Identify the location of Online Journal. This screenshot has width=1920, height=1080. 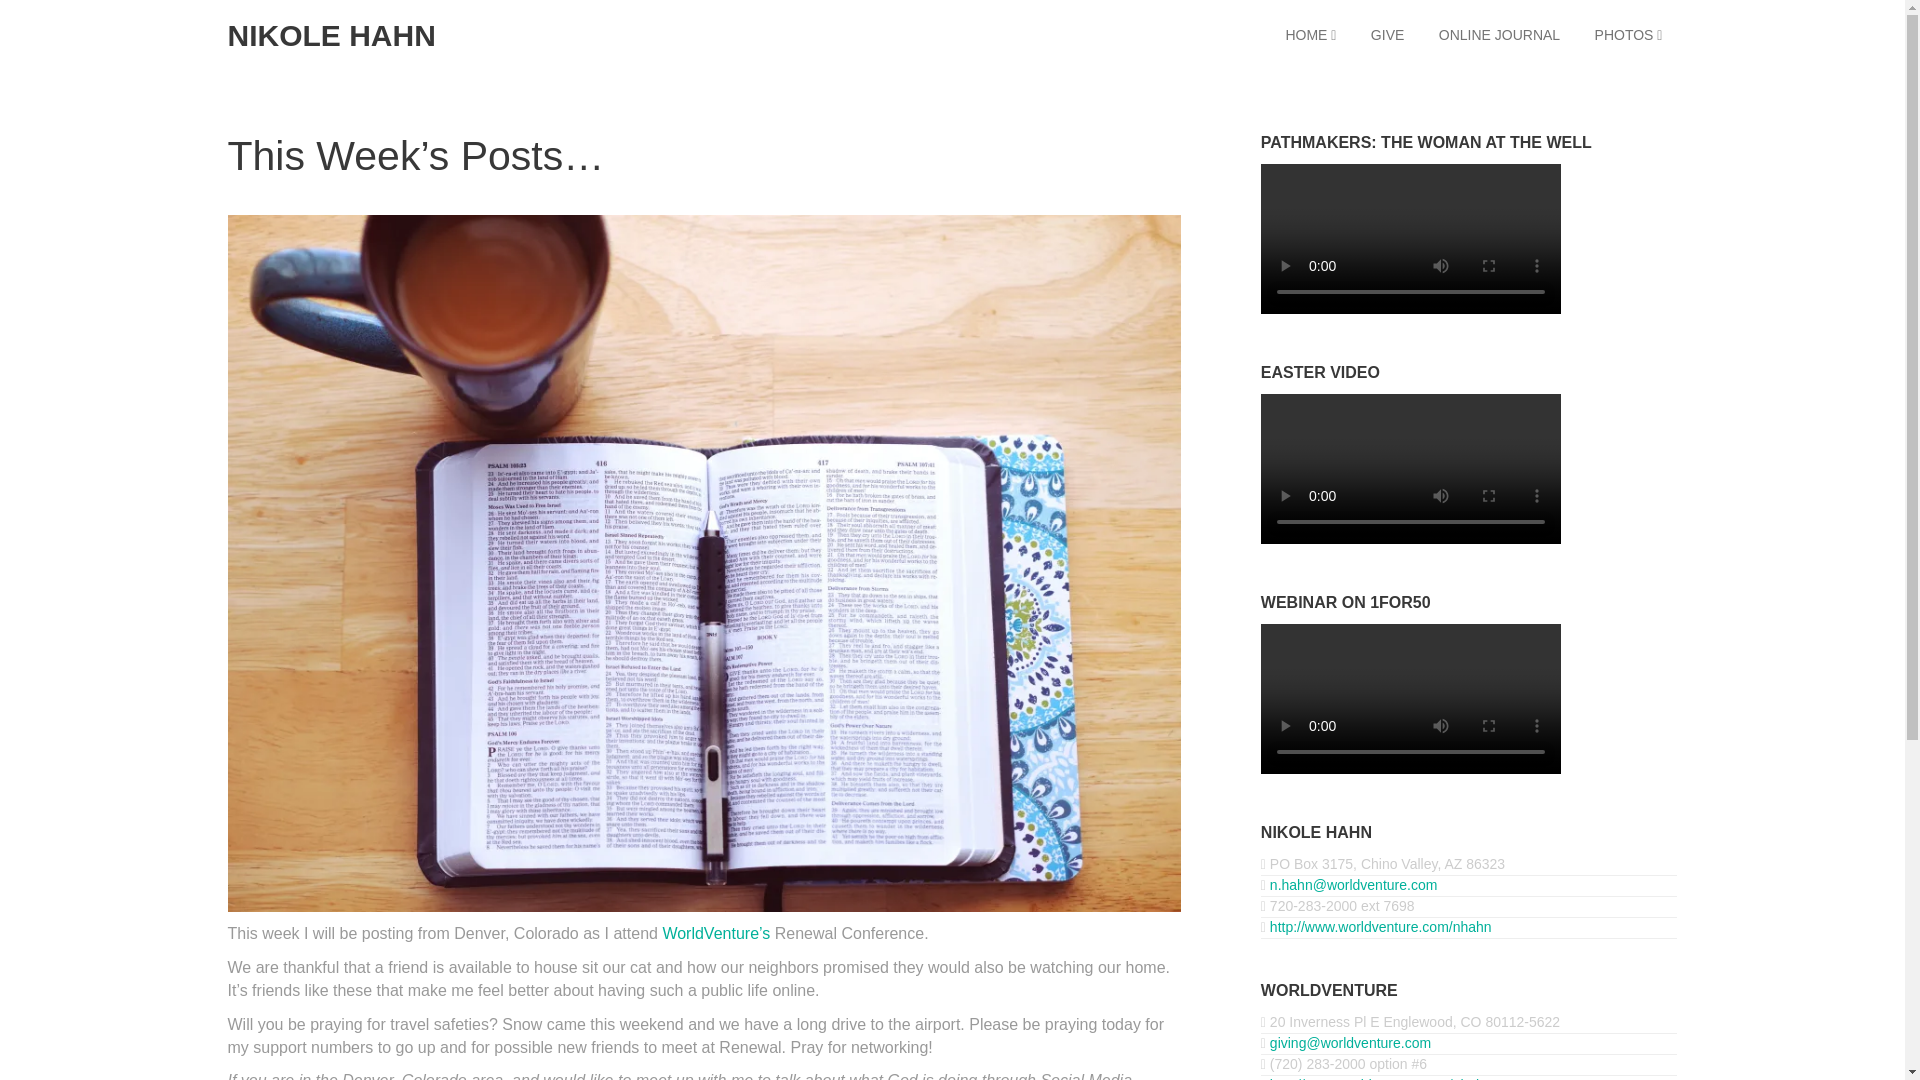
(1499, 36).